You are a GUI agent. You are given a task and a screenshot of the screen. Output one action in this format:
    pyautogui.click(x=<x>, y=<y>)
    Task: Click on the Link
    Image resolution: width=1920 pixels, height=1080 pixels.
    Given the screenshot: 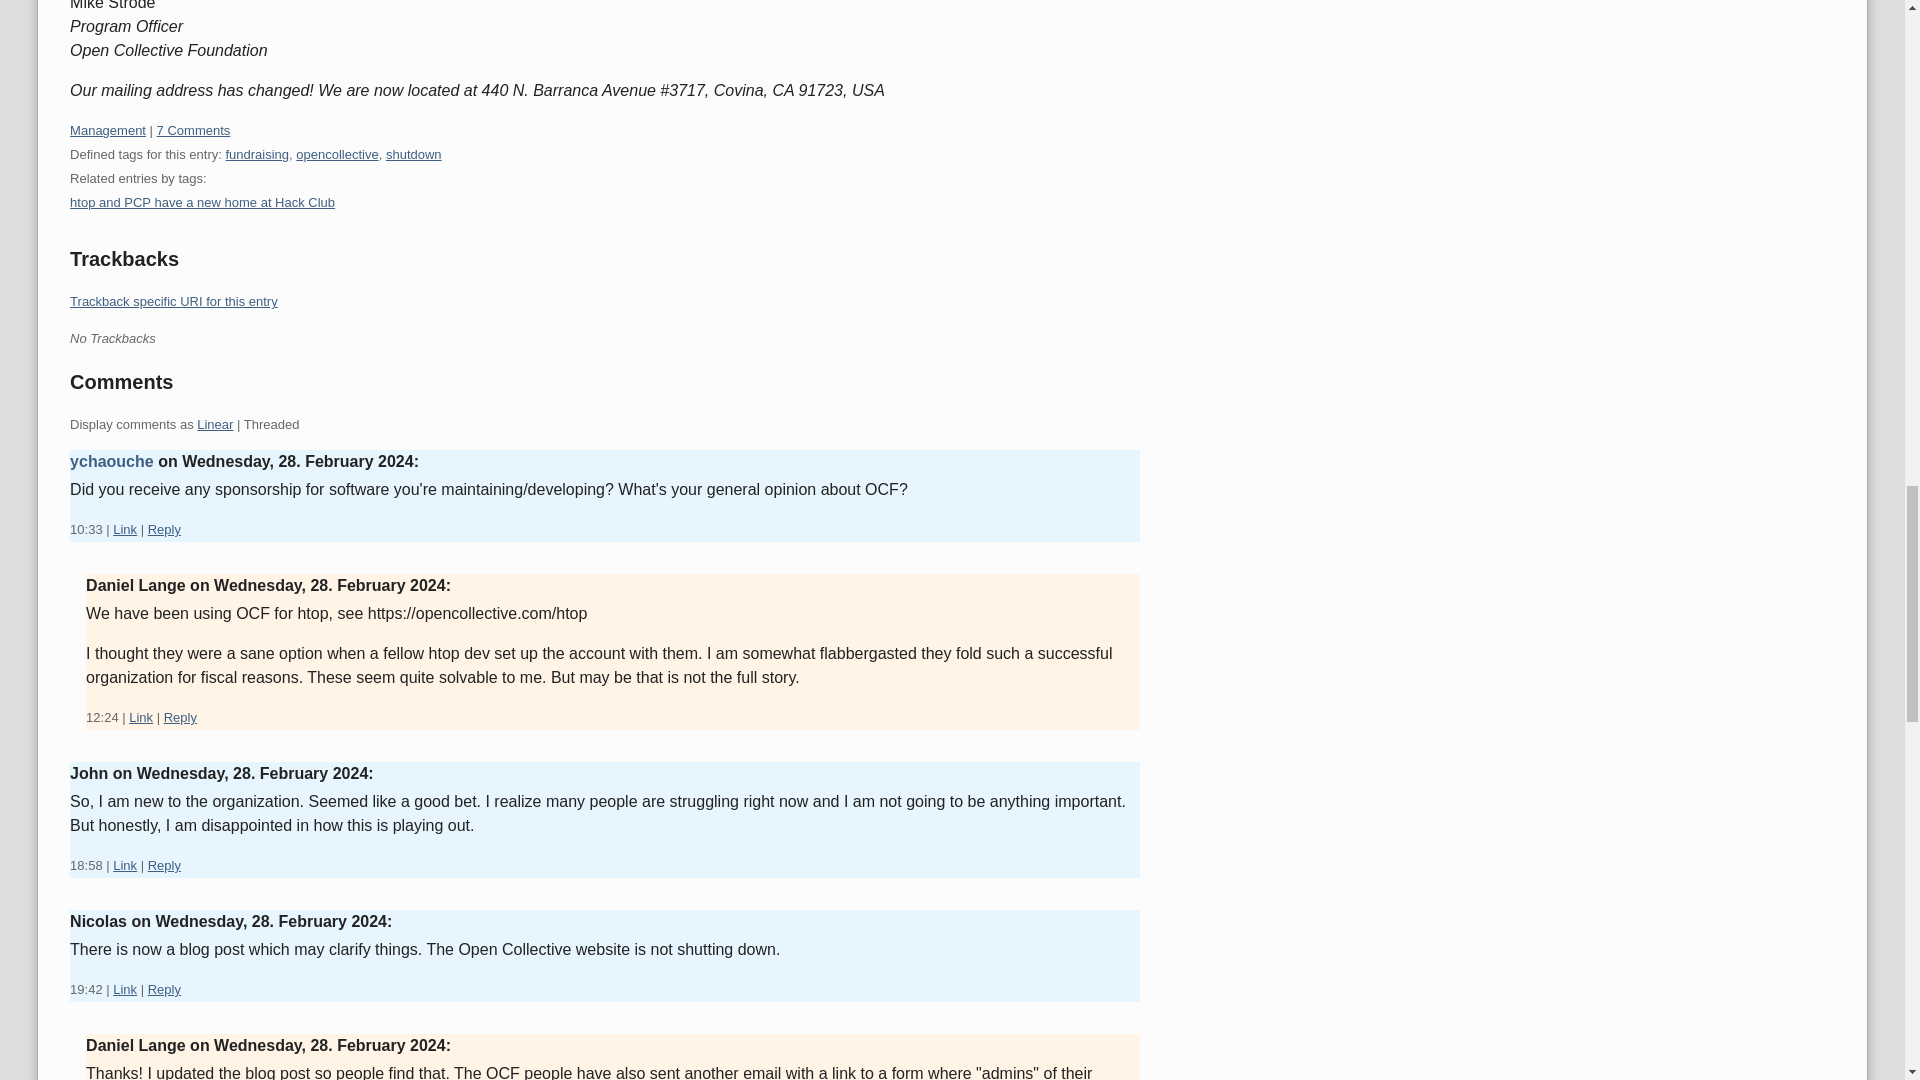 What is the action you would take?
    pyautogui.click(x=124, y=988)
    